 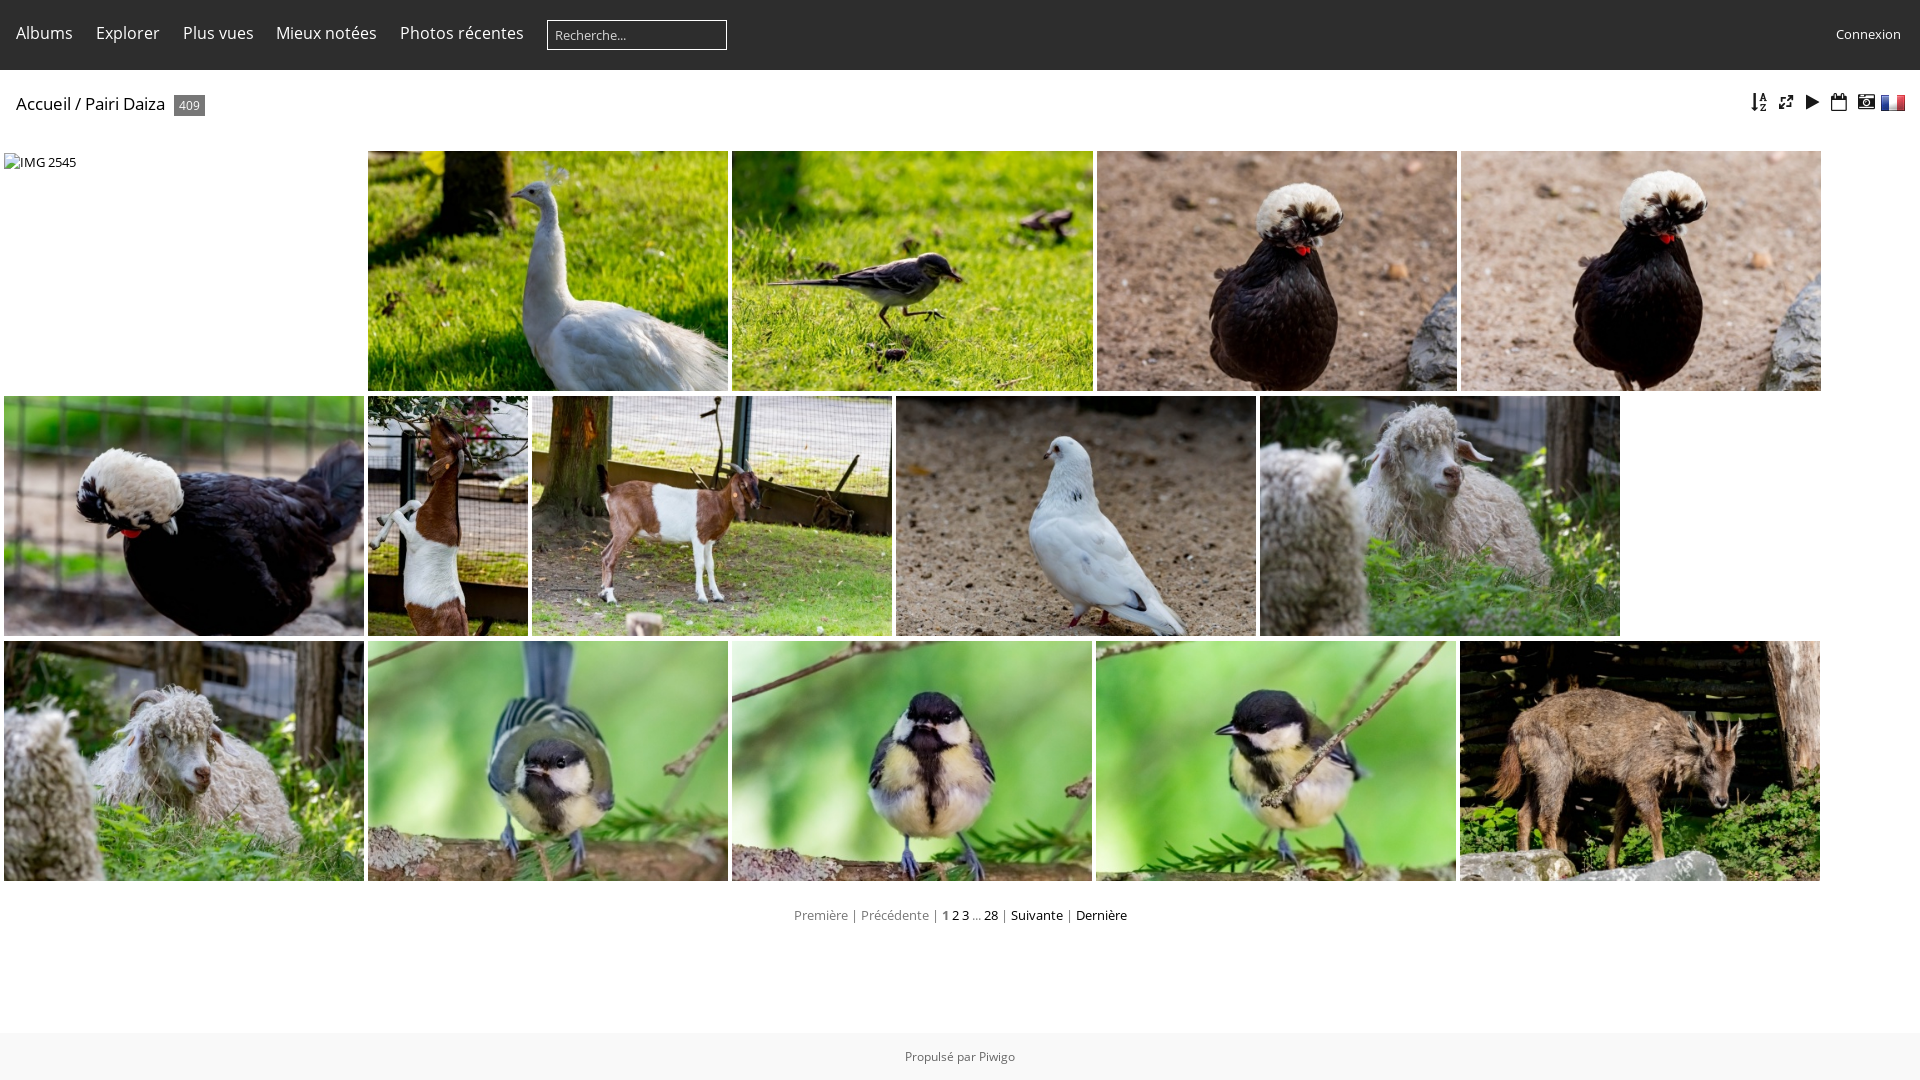 I want to click on 2, so click(x=956, y=915).